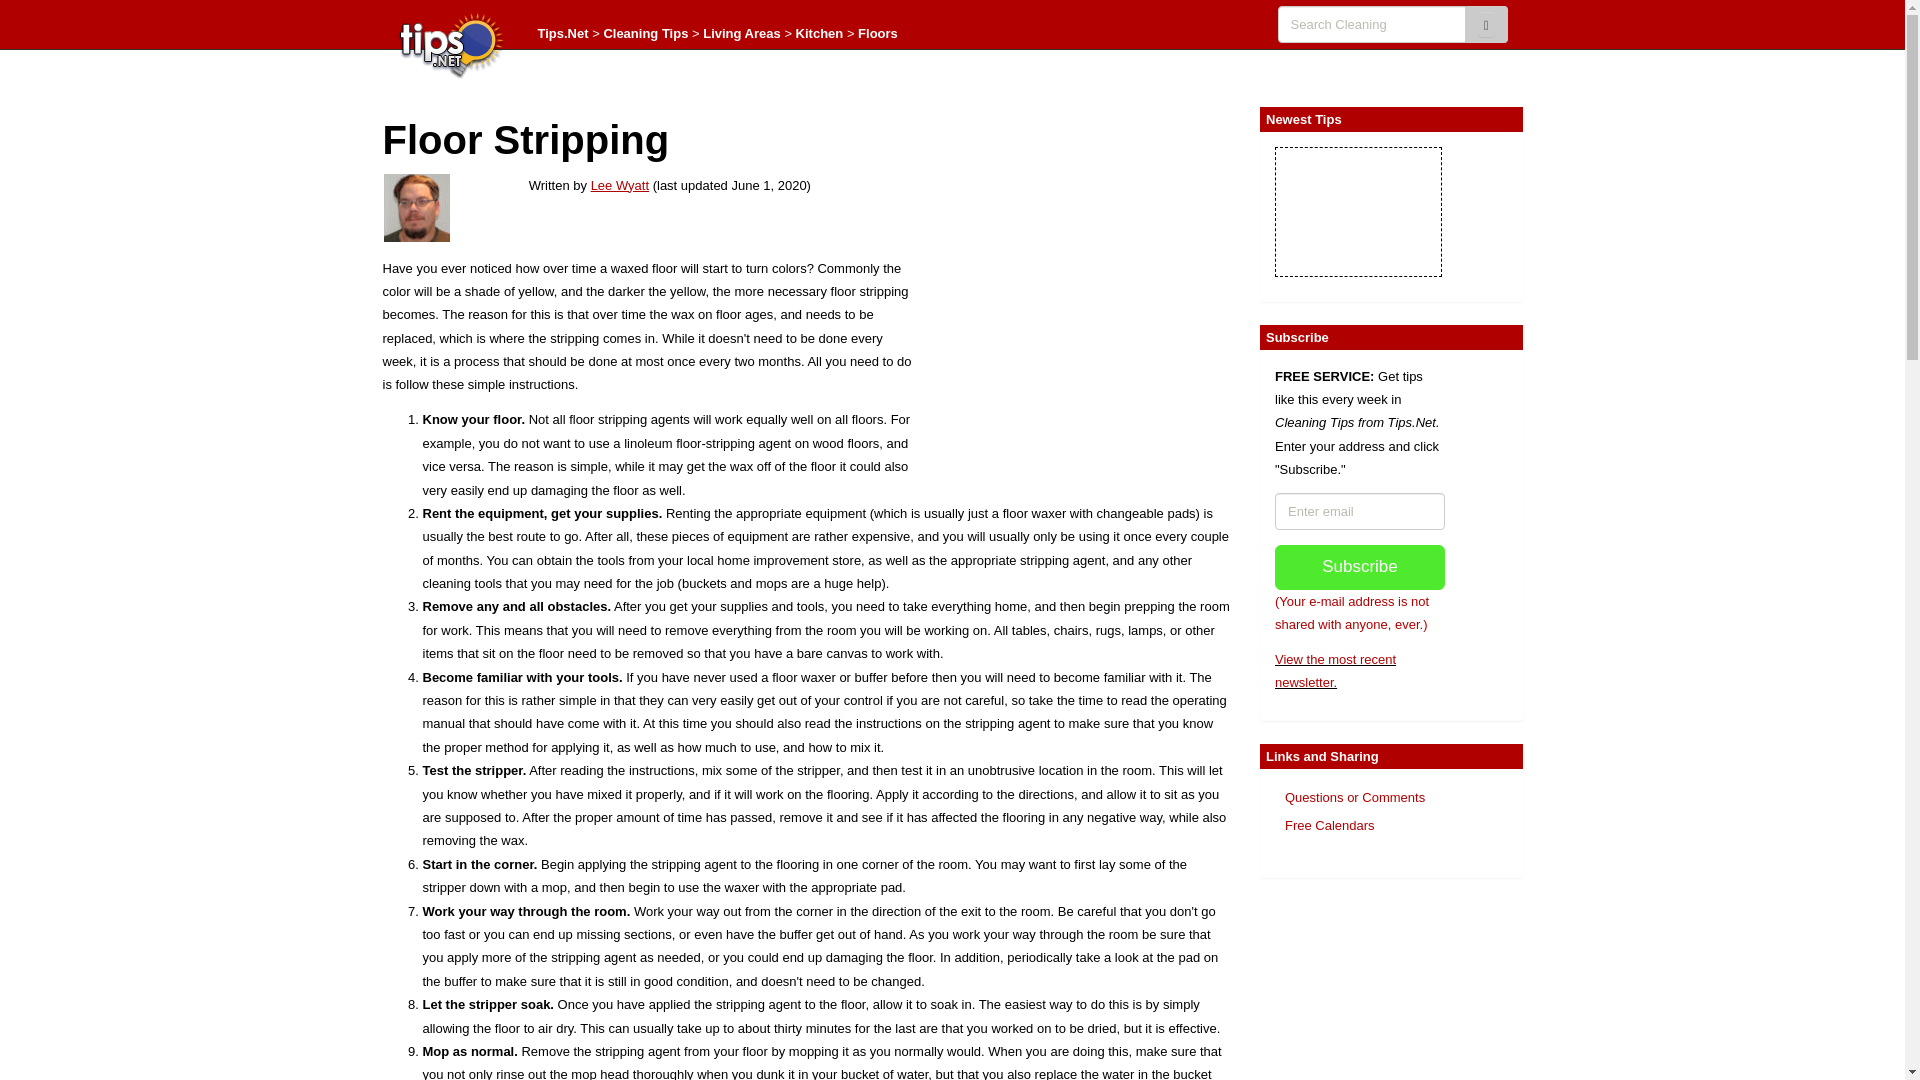 This screenshot has width=1920, height=1080. Describe the element at coordinates (1334, 671) in the screenshot. I see `View the most recent newsletter.` at that location.